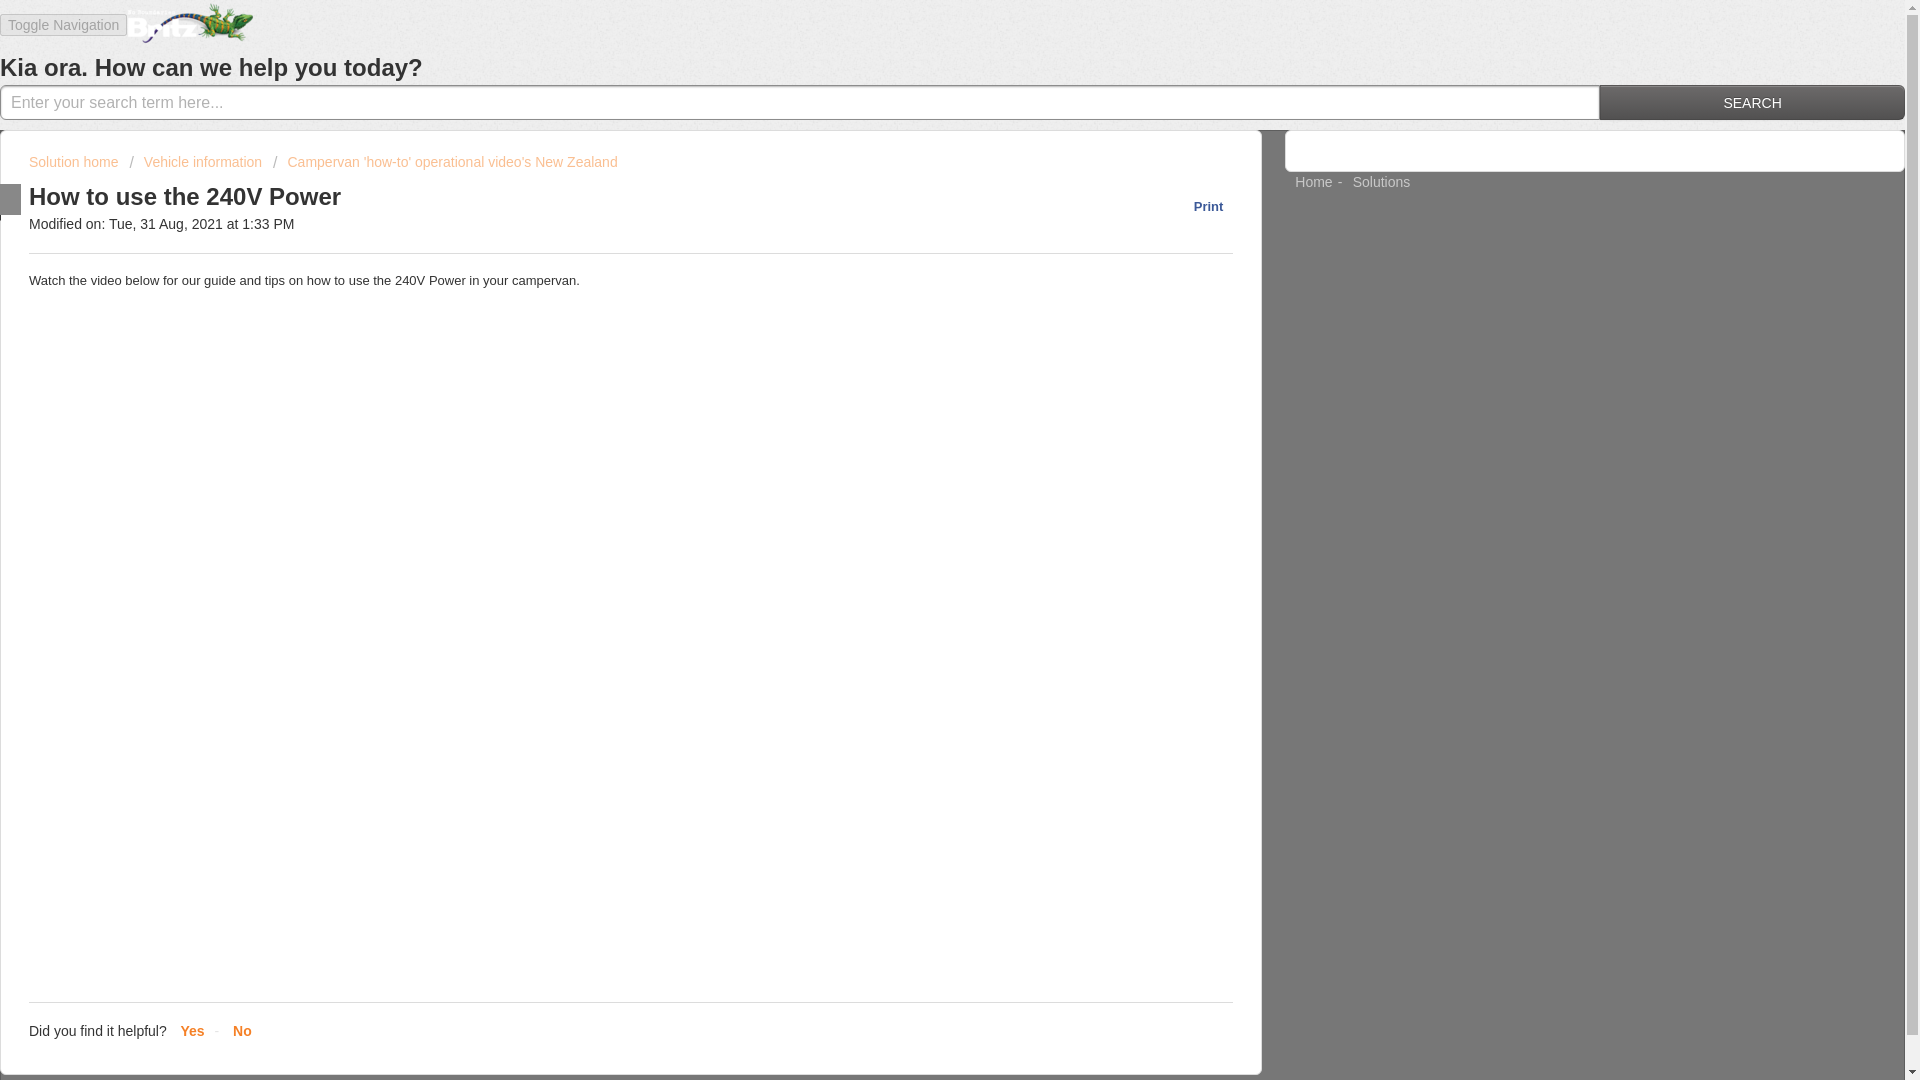 This screenshot has width=1920, height=1080. Describe the element at coordinates (75, 162) in the screenshot. I see `Solution home` at that location.